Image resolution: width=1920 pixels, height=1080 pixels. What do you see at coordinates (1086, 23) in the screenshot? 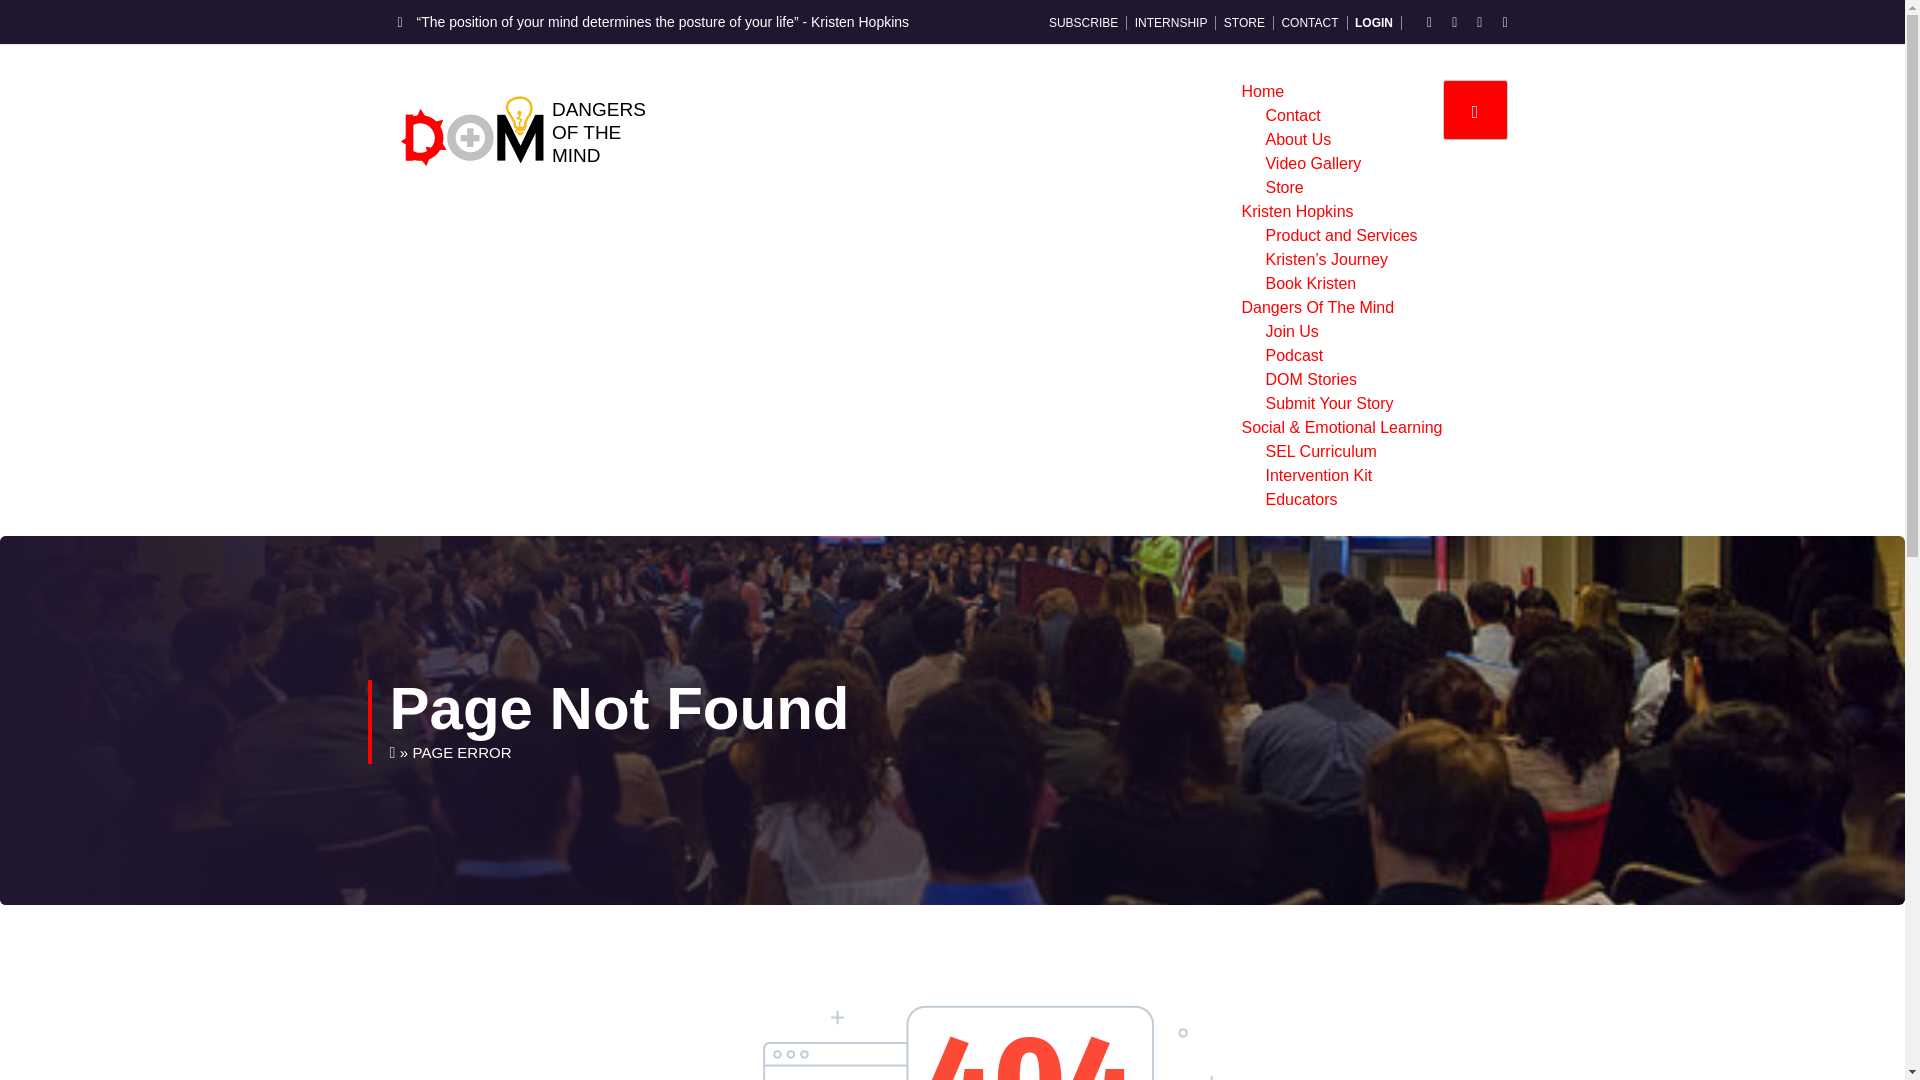
I see `SUBSCRIBE` at bounding box center [1086, 23].